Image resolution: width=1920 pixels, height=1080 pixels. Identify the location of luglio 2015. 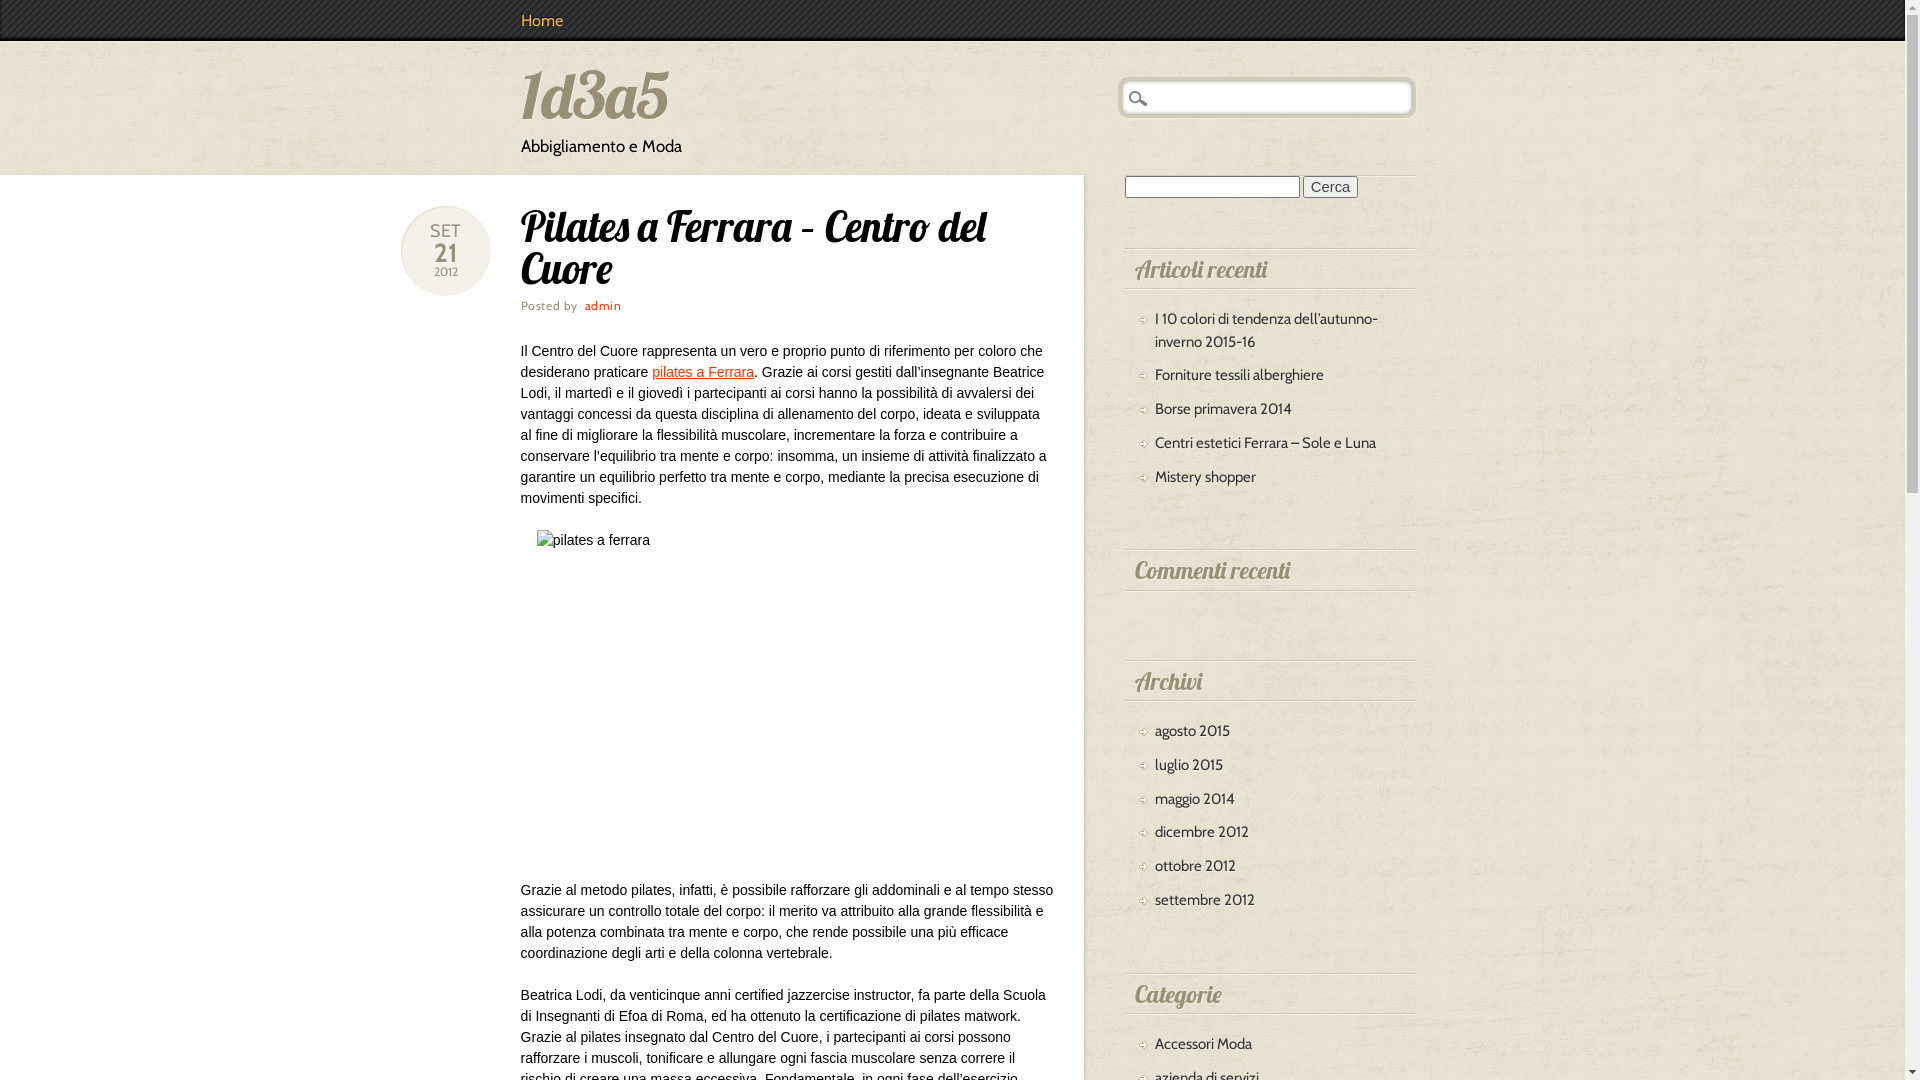
(1189, 765).